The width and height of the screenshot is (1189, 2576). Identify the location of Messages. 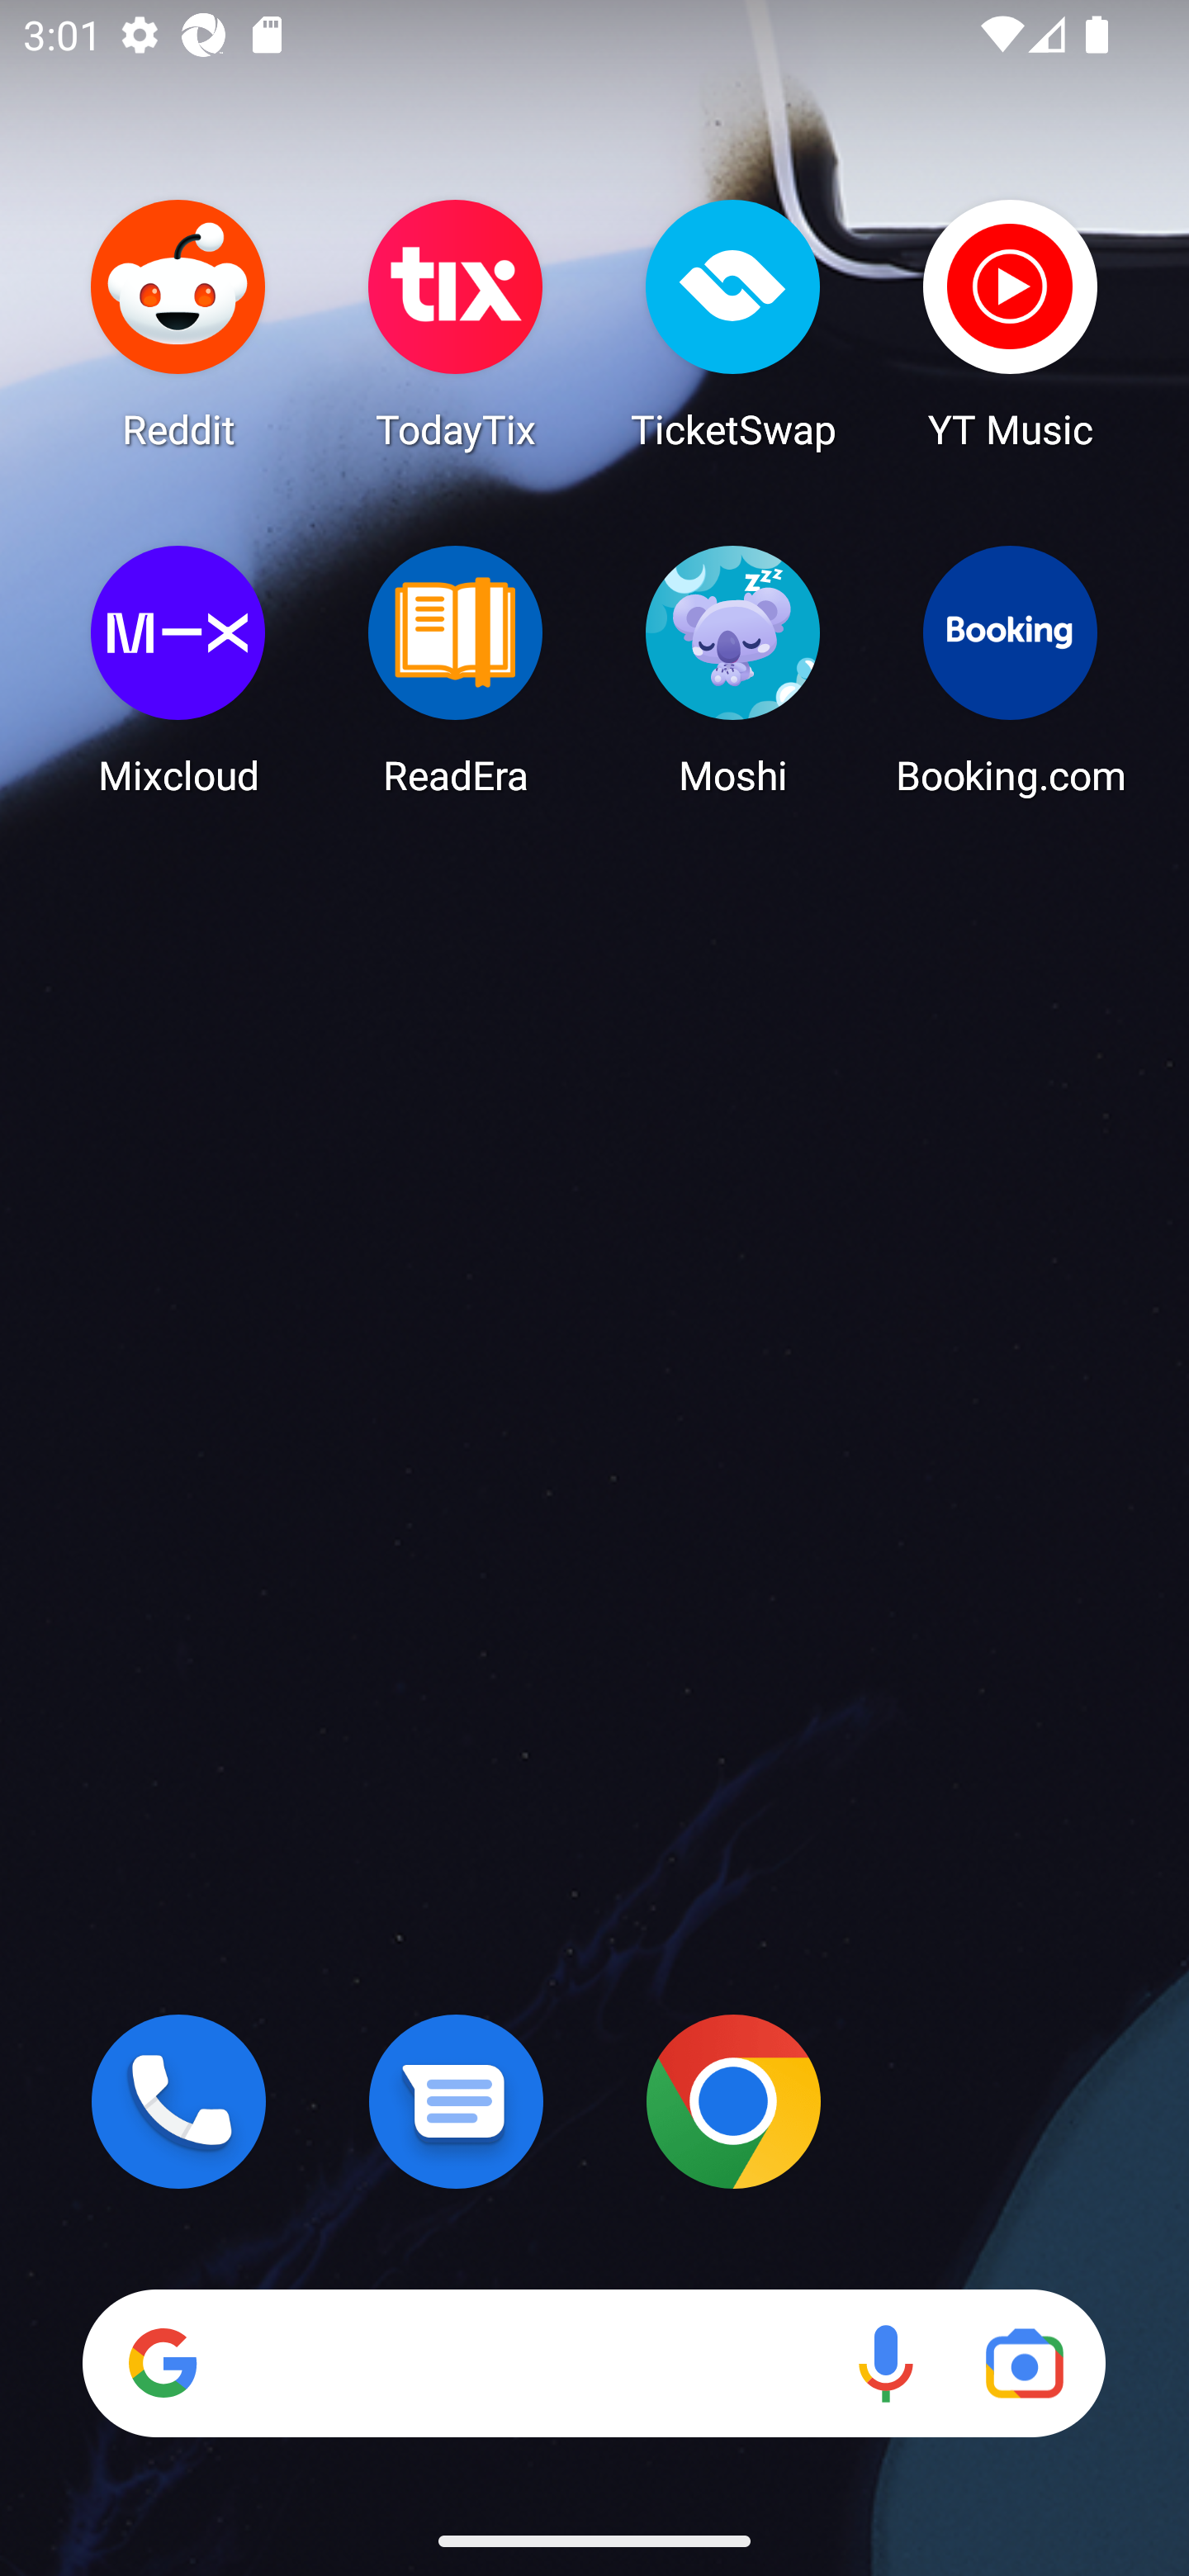
(456, 2101).